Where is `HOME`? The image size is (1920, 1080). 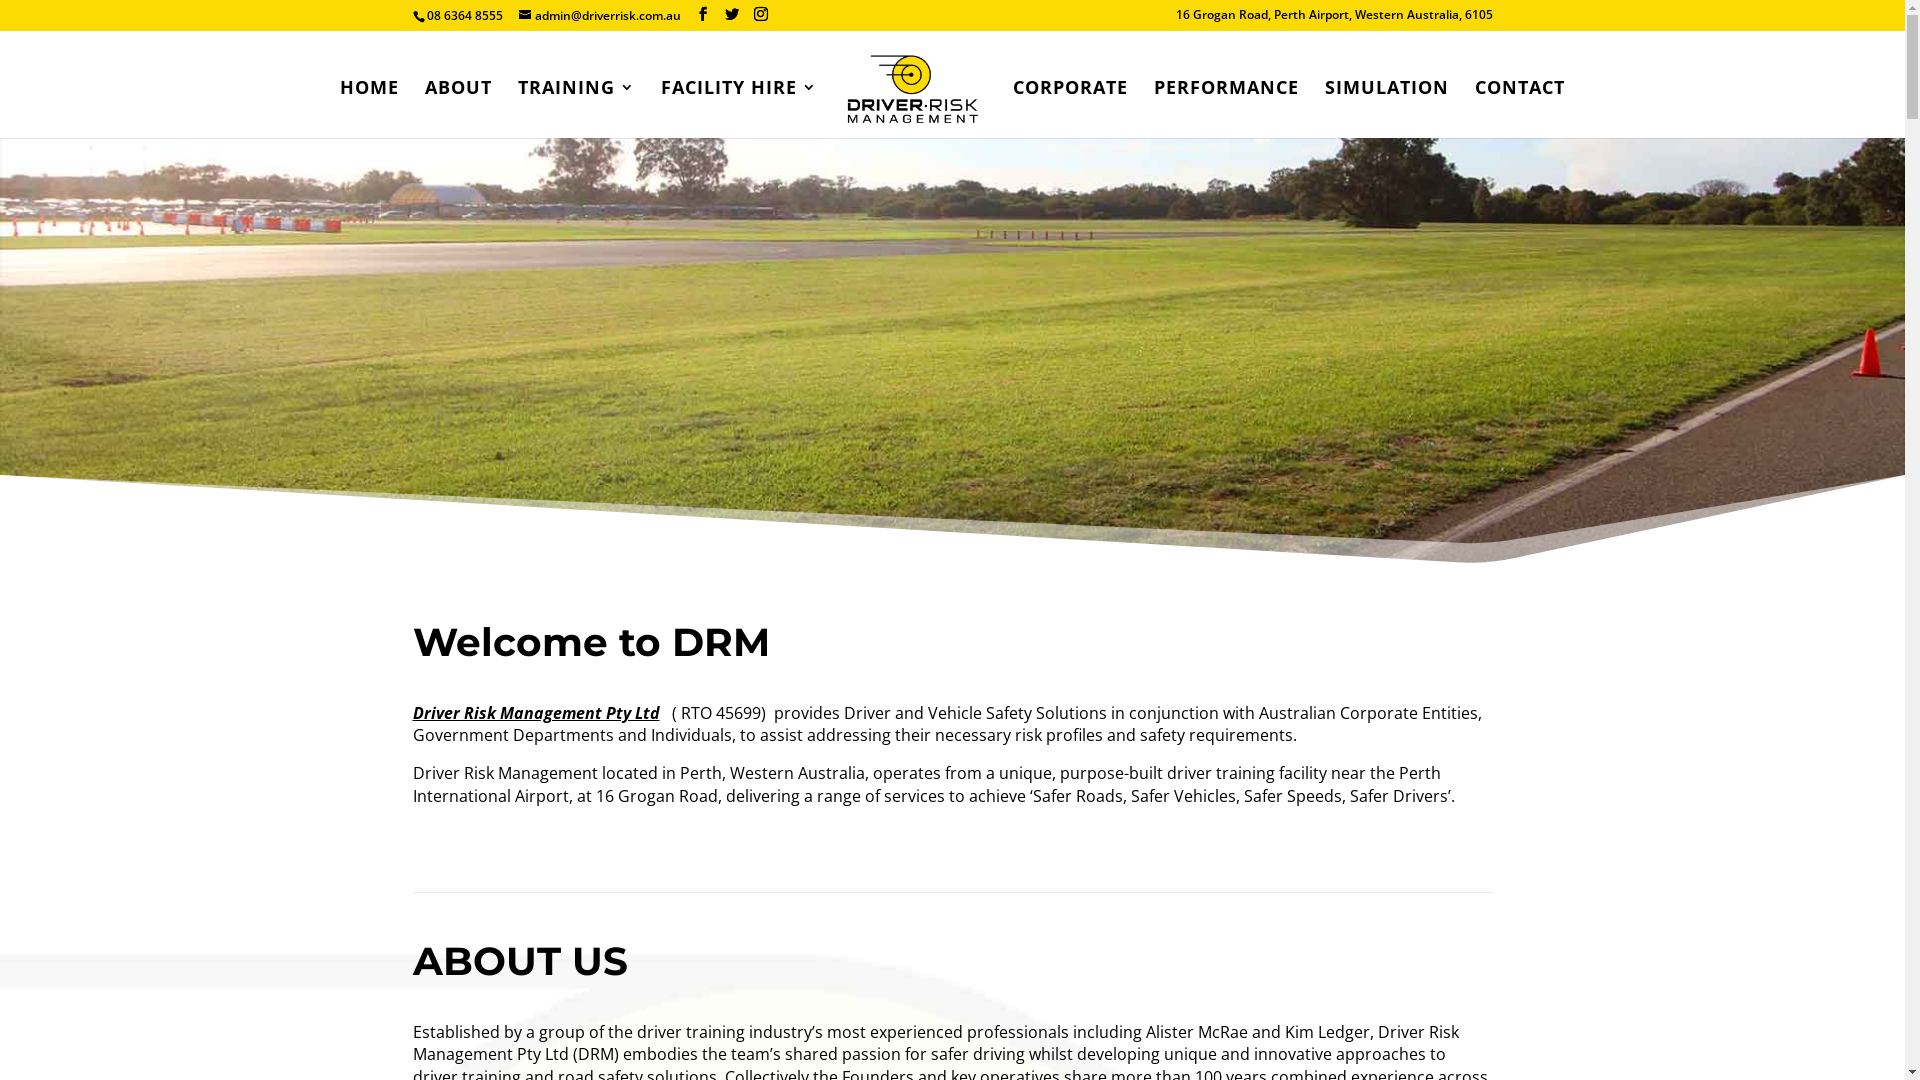 HOME is located at coordinates (370, 109).